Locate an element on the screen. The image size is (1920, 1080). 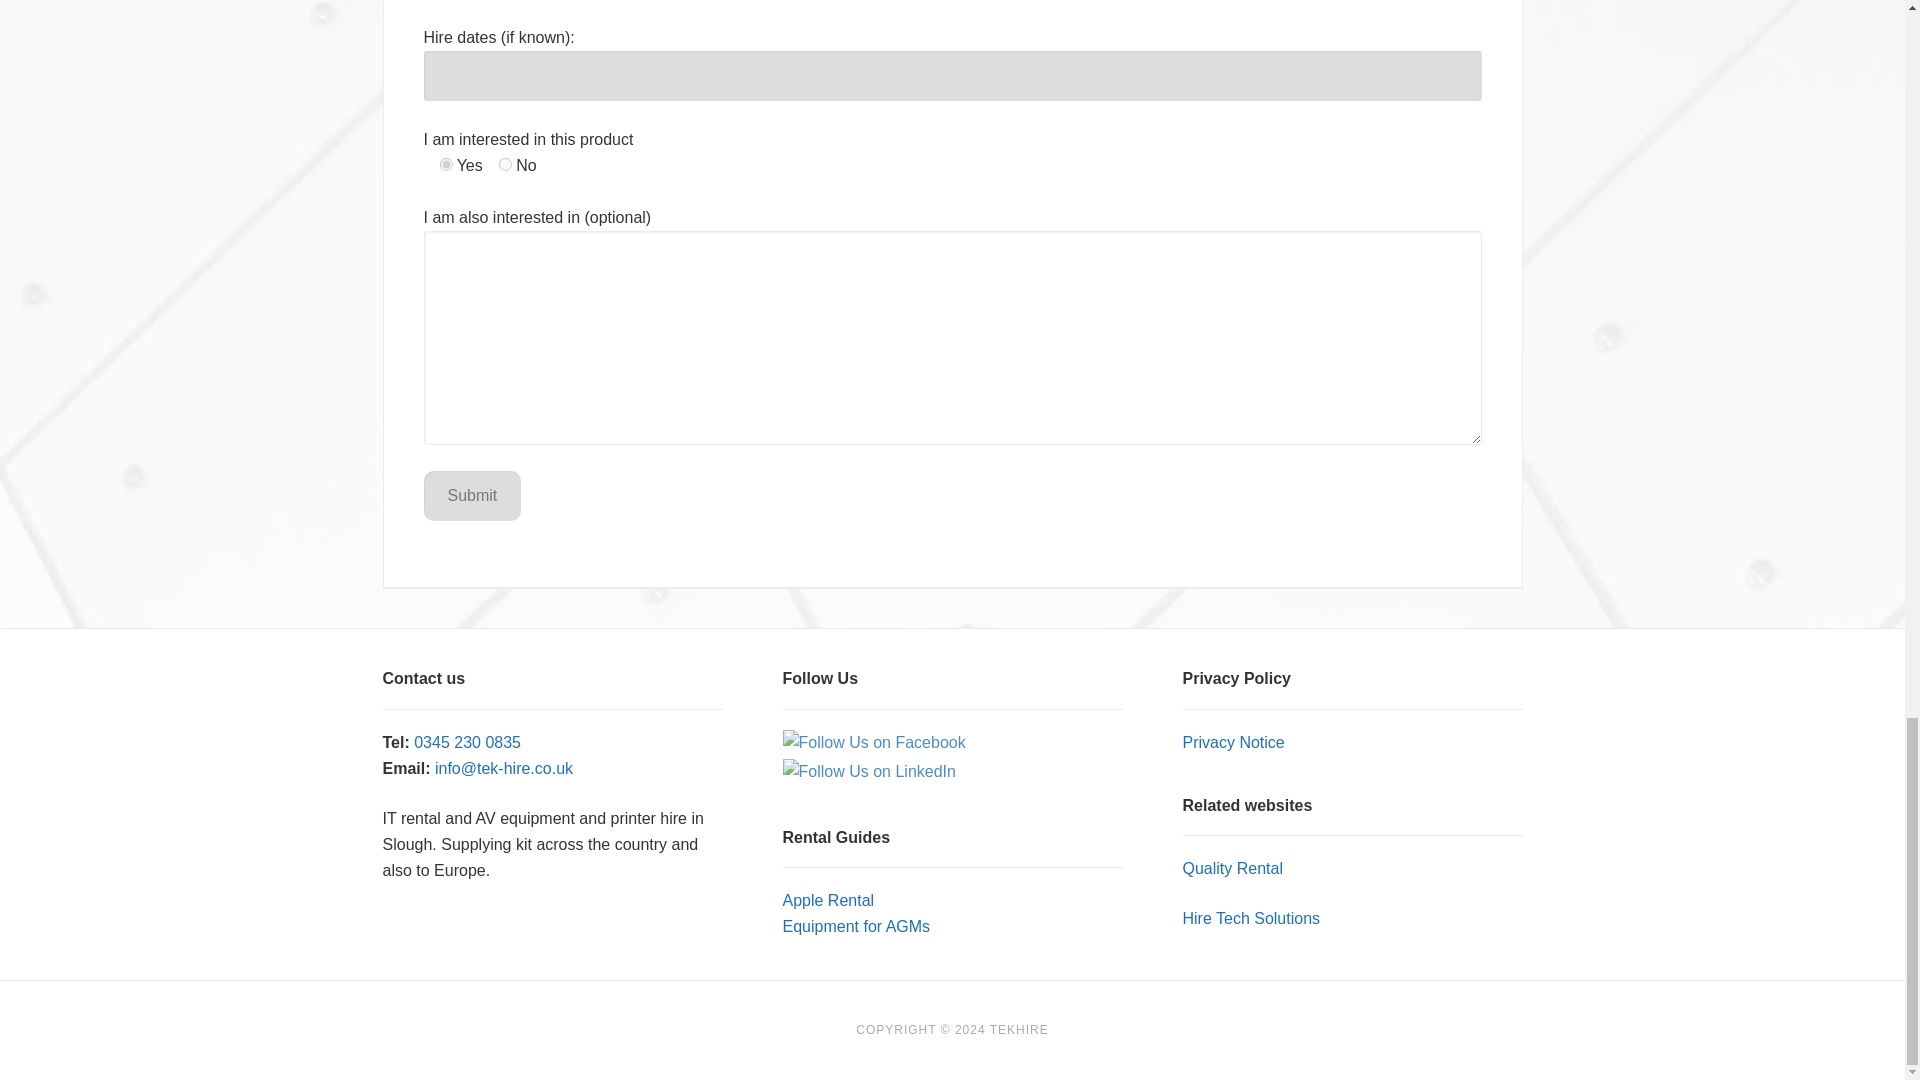
Equipment for AGMs is located at coordinates (855, 926).